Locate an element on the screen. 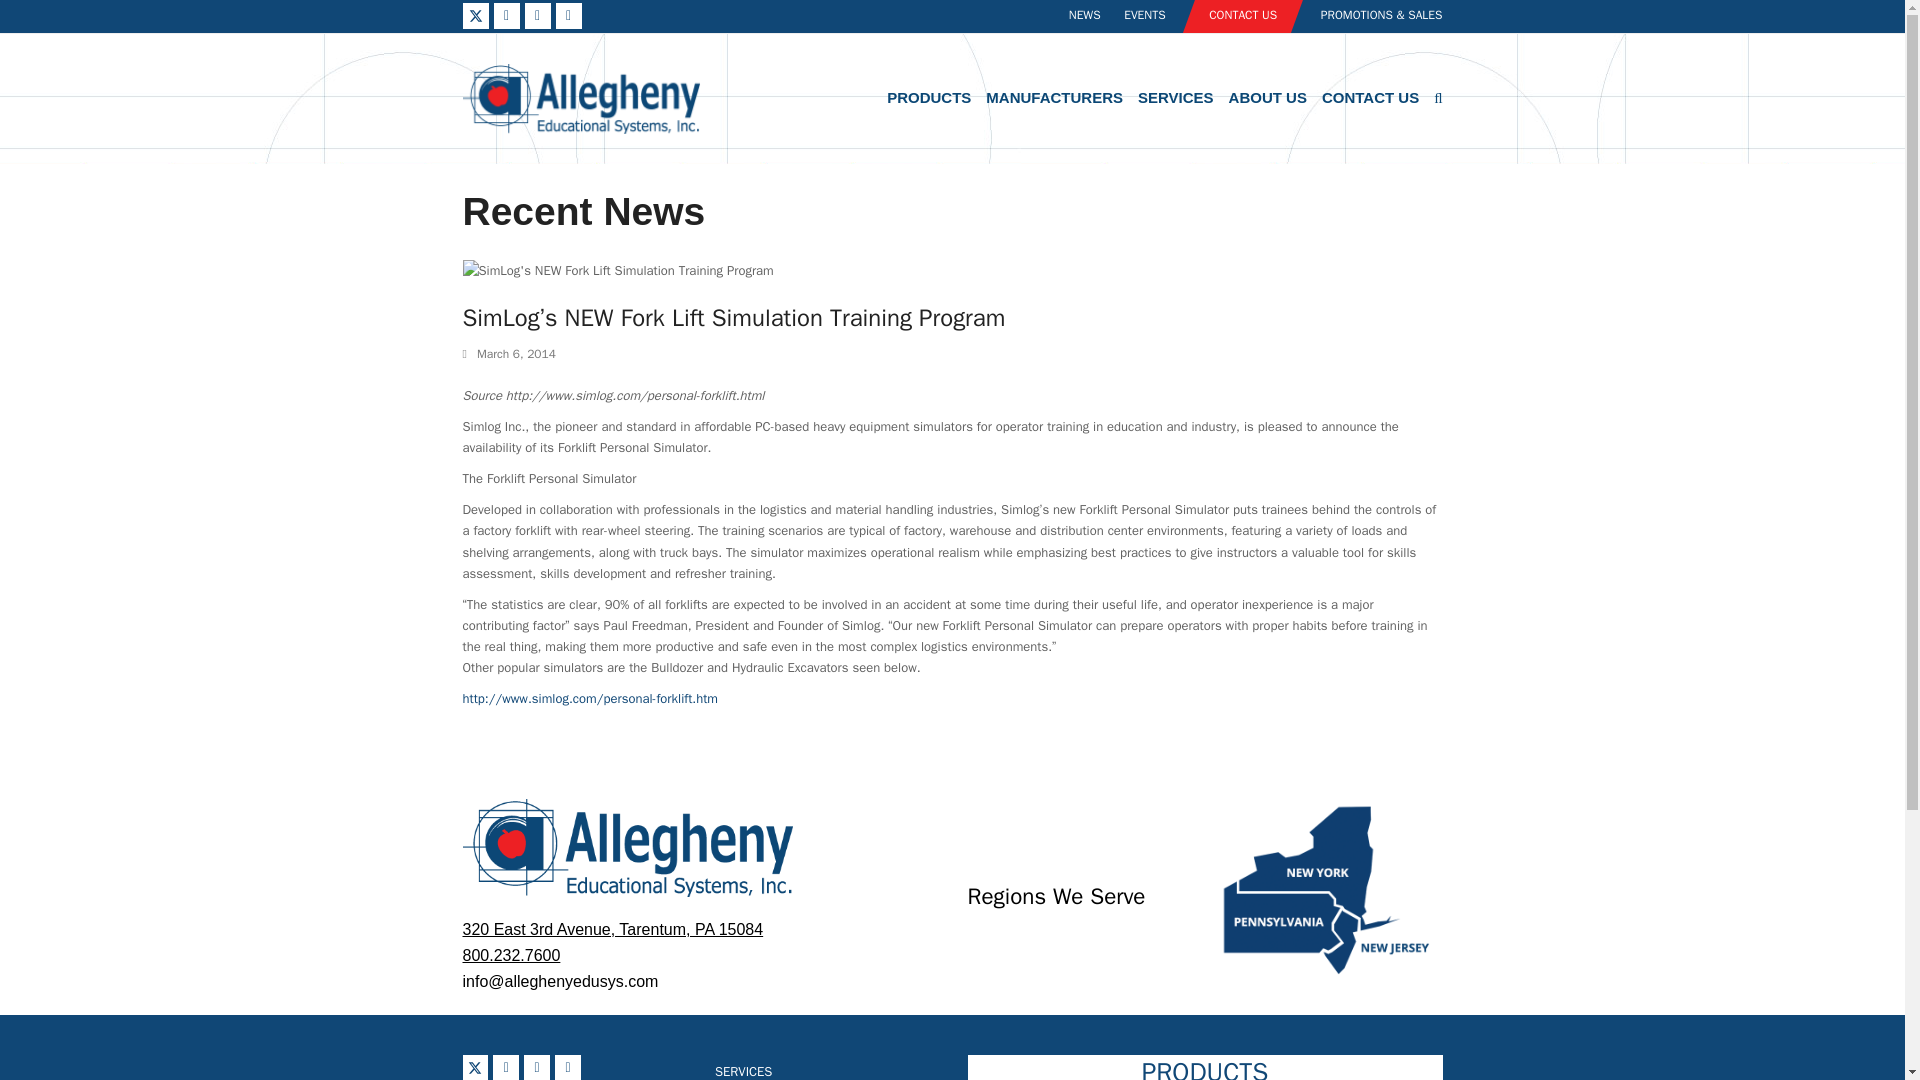 The image size is (1920, 1080). PRODUCTS is located at coordinates (928, 99).